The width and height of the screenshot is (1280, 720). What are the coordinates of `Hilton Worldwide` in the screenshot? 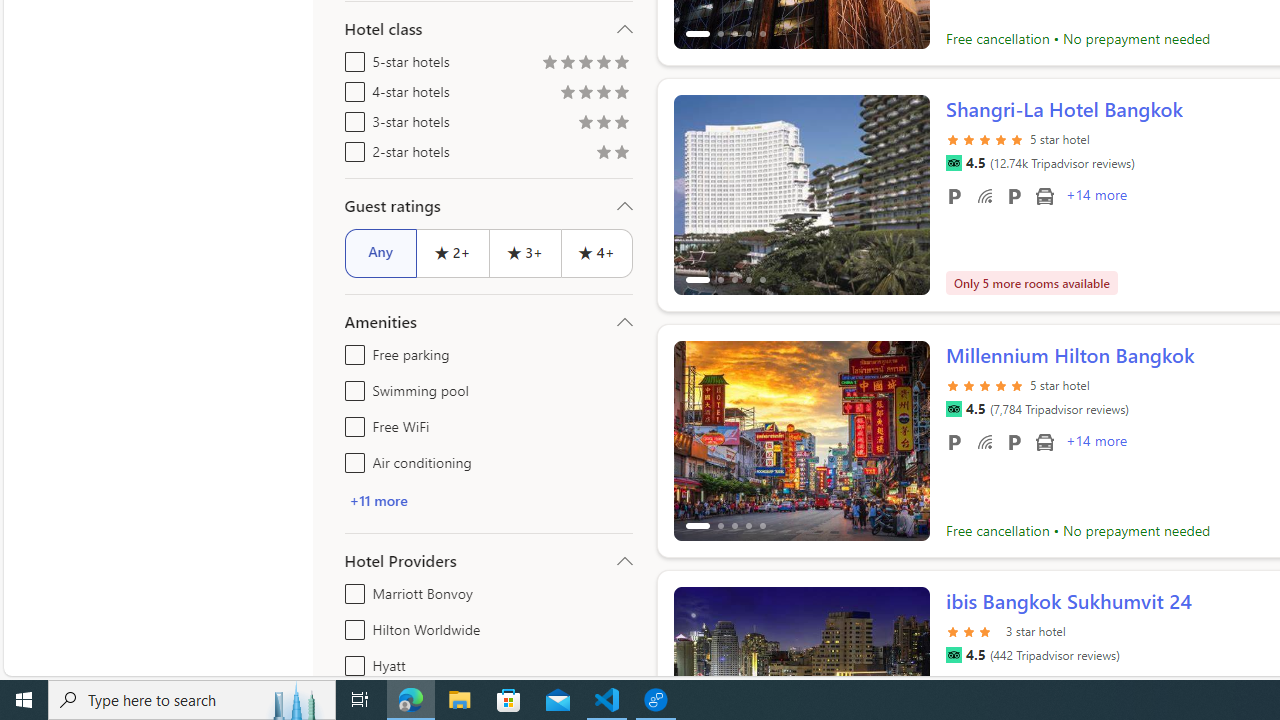 It's located at (351, 626).